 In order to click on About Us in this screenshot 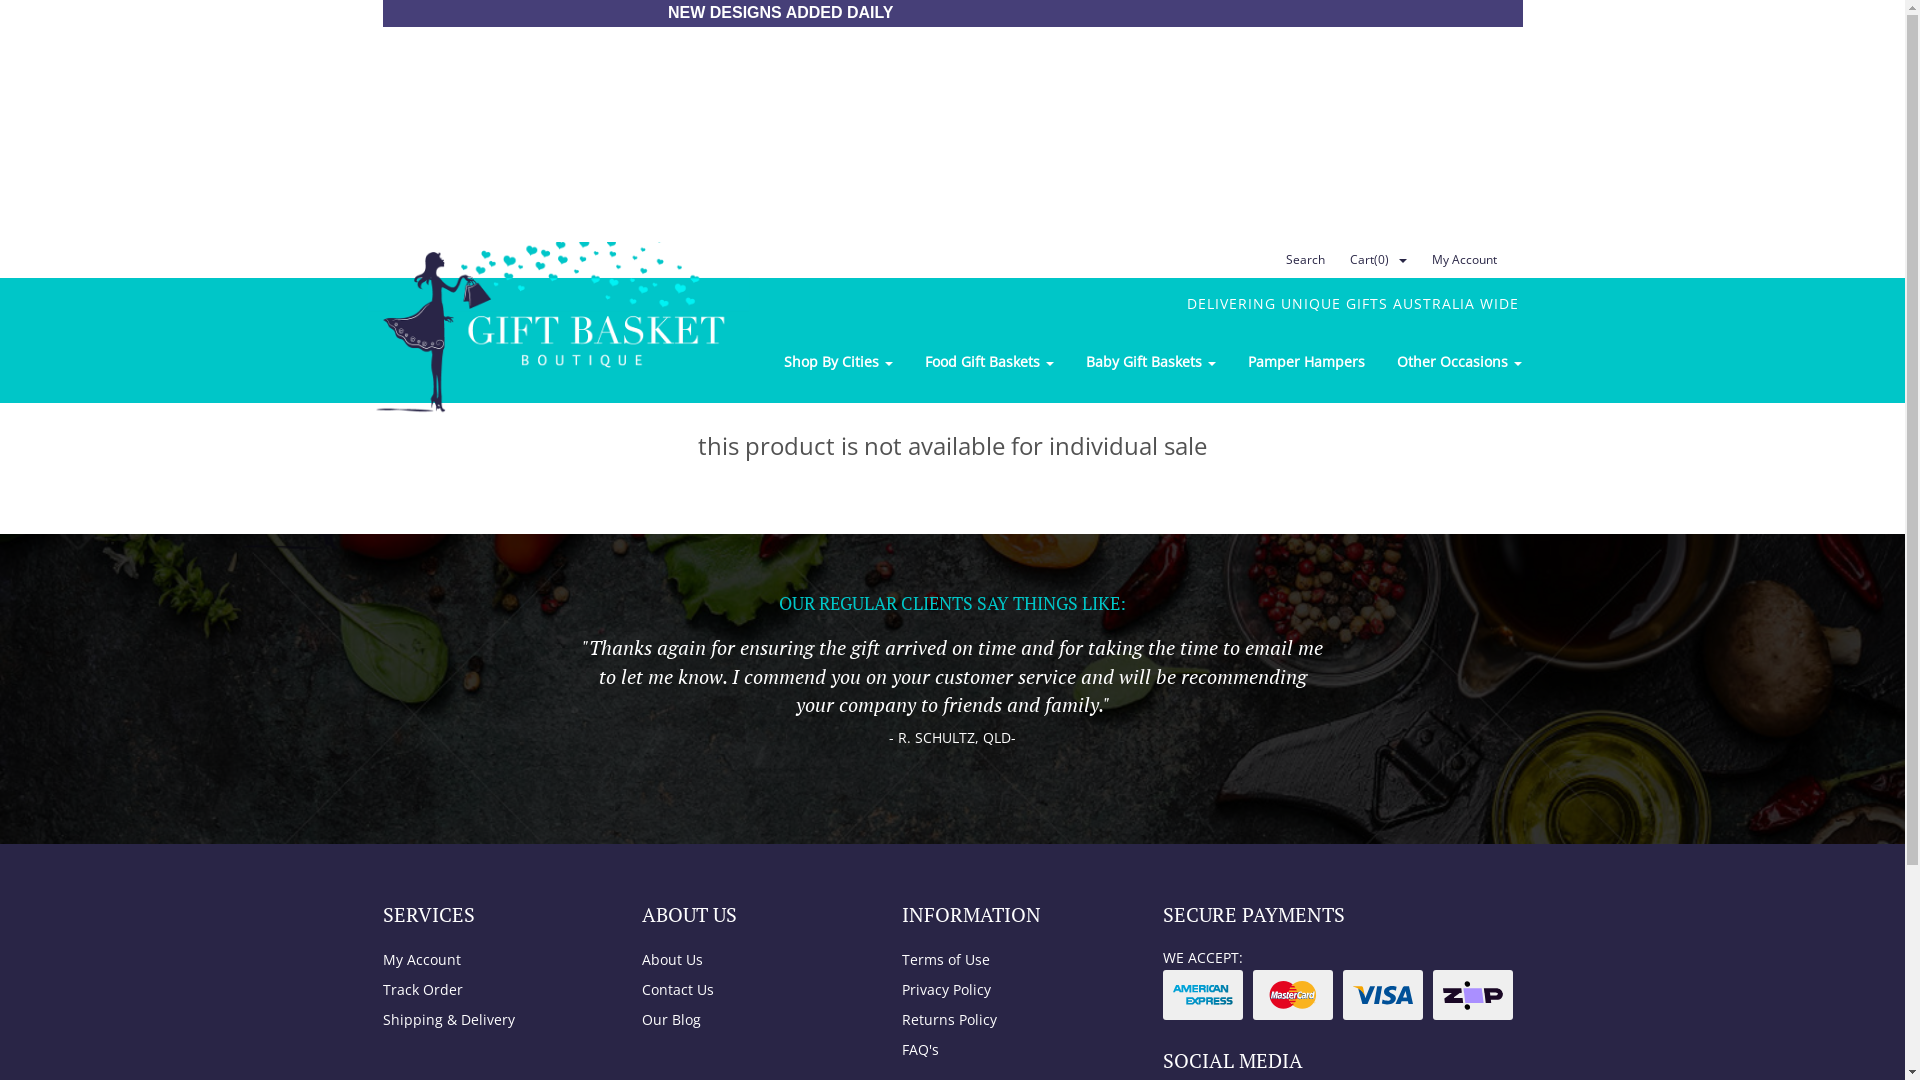, I will do `click(750, 960)`.